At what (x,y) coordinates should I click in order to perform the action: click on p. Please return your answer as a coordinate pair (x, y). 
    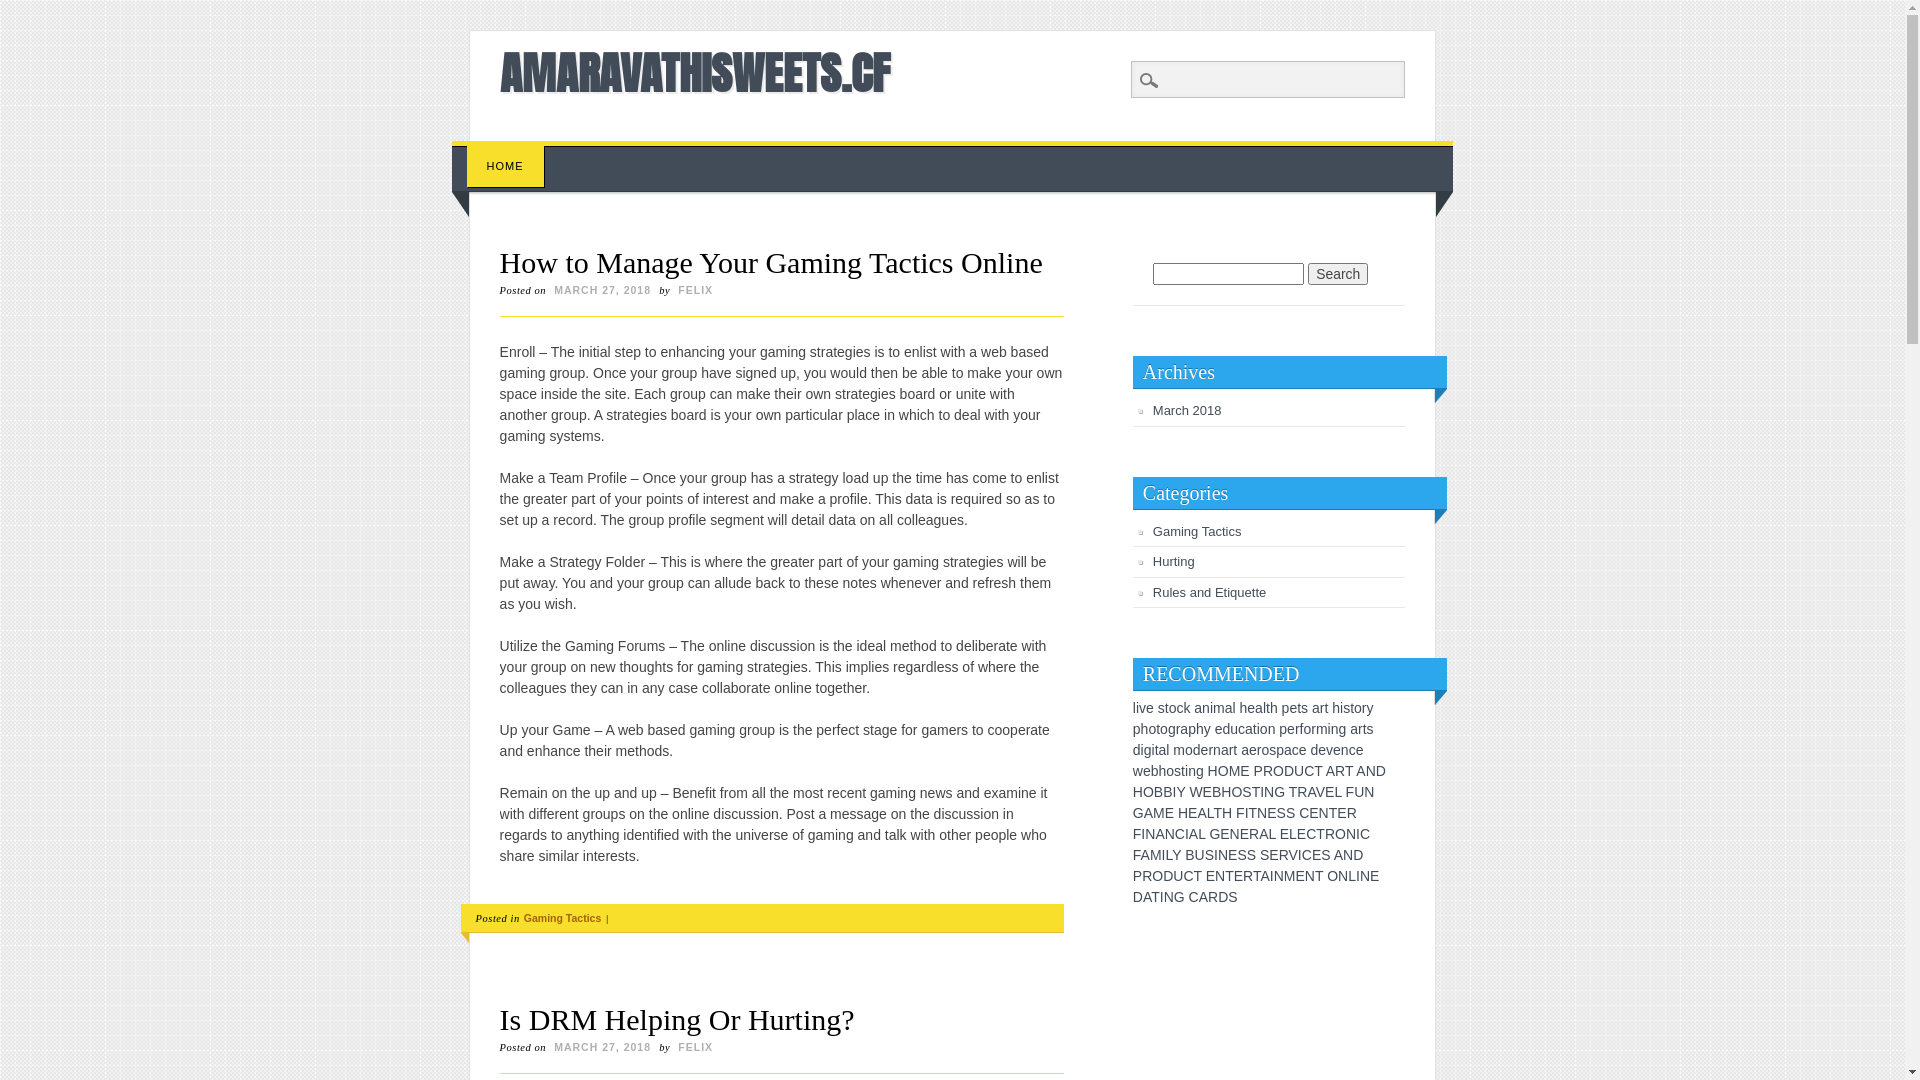
    Looking at the image, I should click on (1137, 729).